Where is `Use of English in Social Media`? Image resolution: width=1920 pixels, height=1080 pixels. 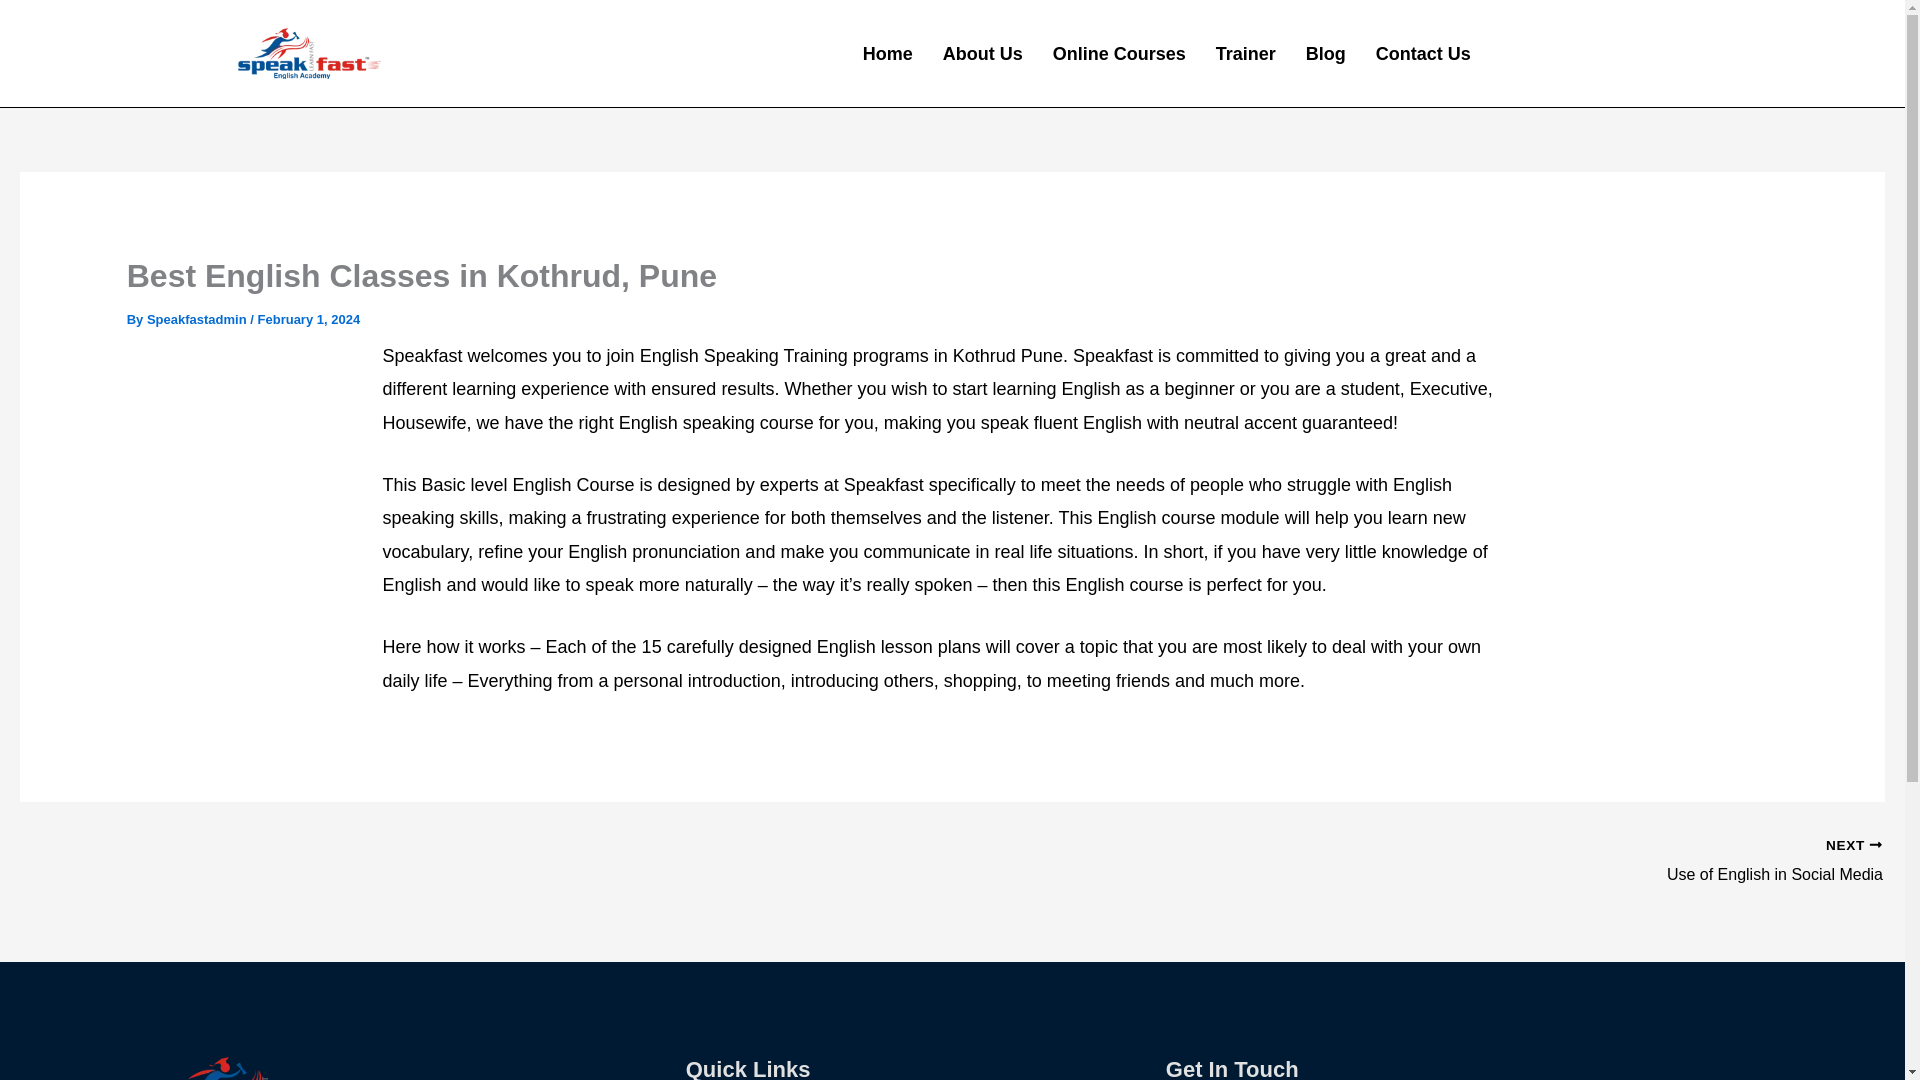
Use of English in Social Media is located at coordinates (888, 54).